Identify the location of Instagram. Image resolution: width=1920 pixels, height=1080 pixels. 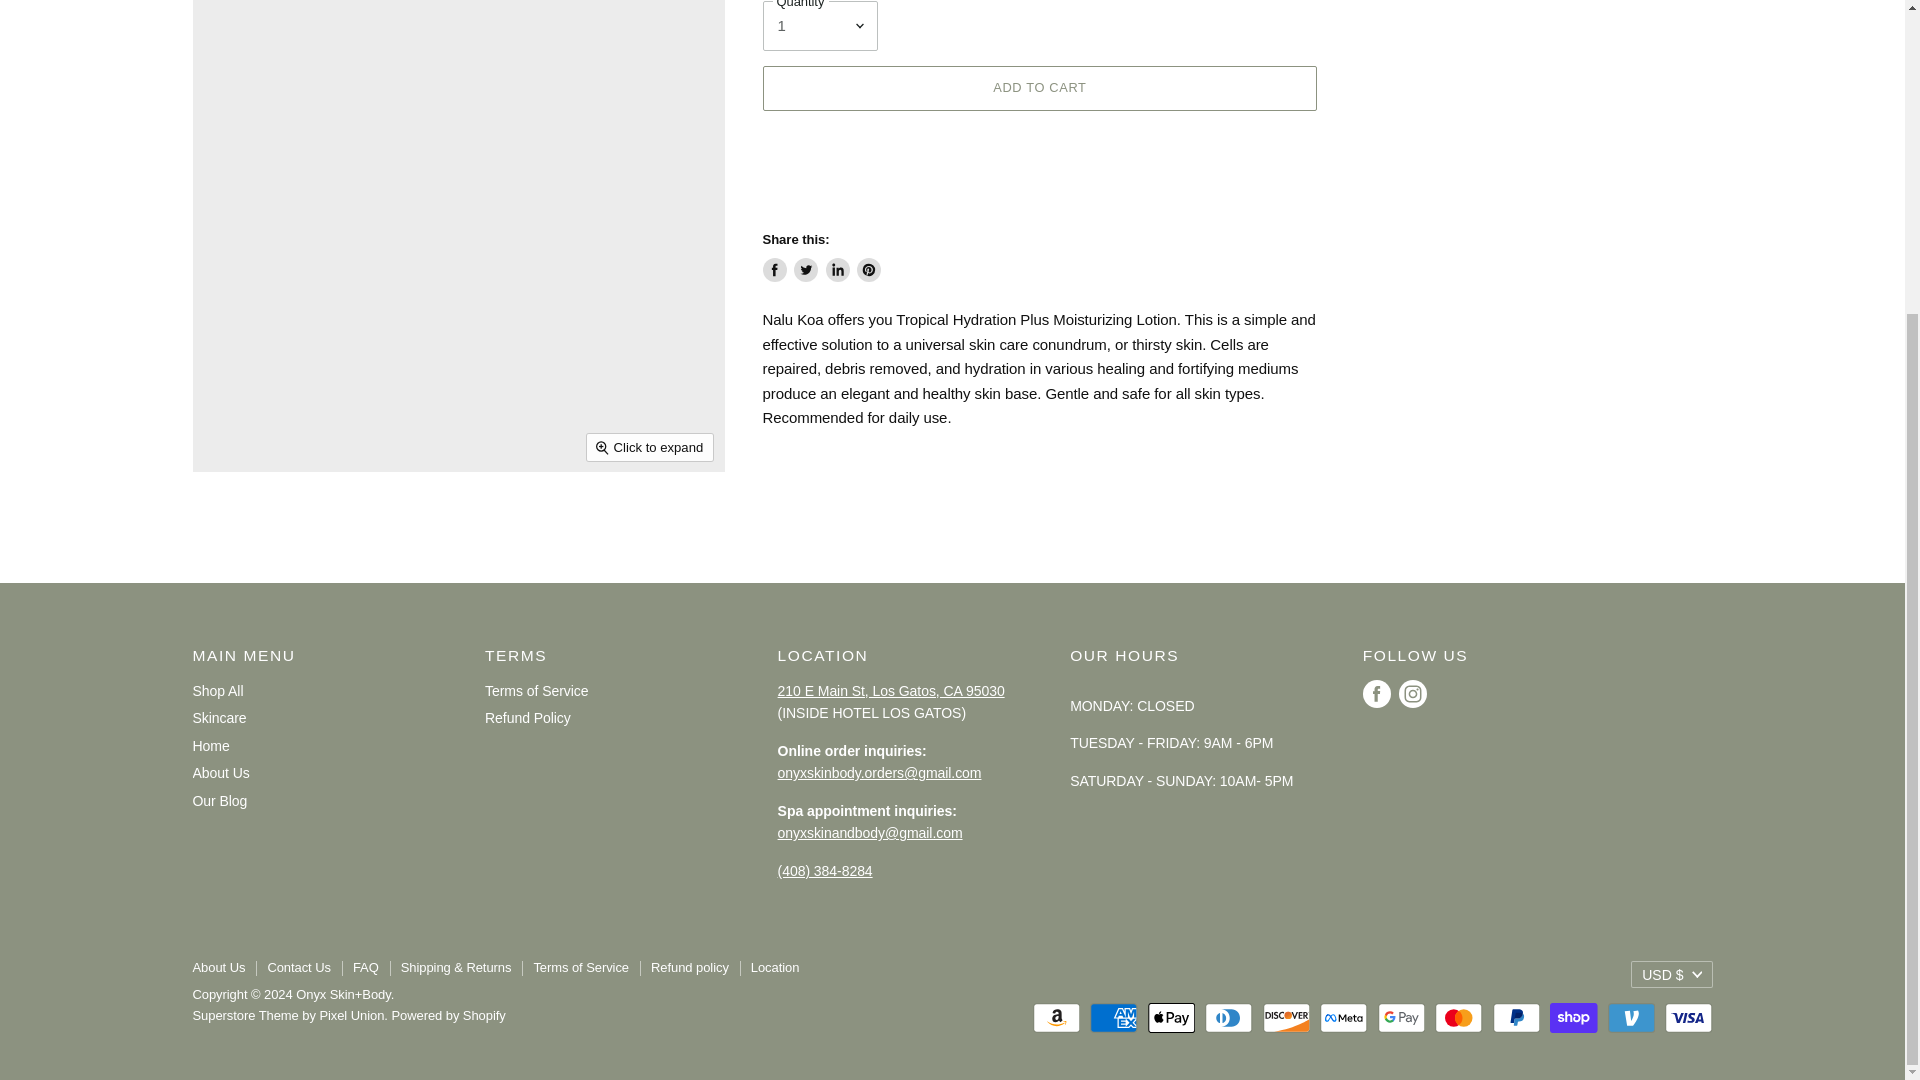
(1412, 694).